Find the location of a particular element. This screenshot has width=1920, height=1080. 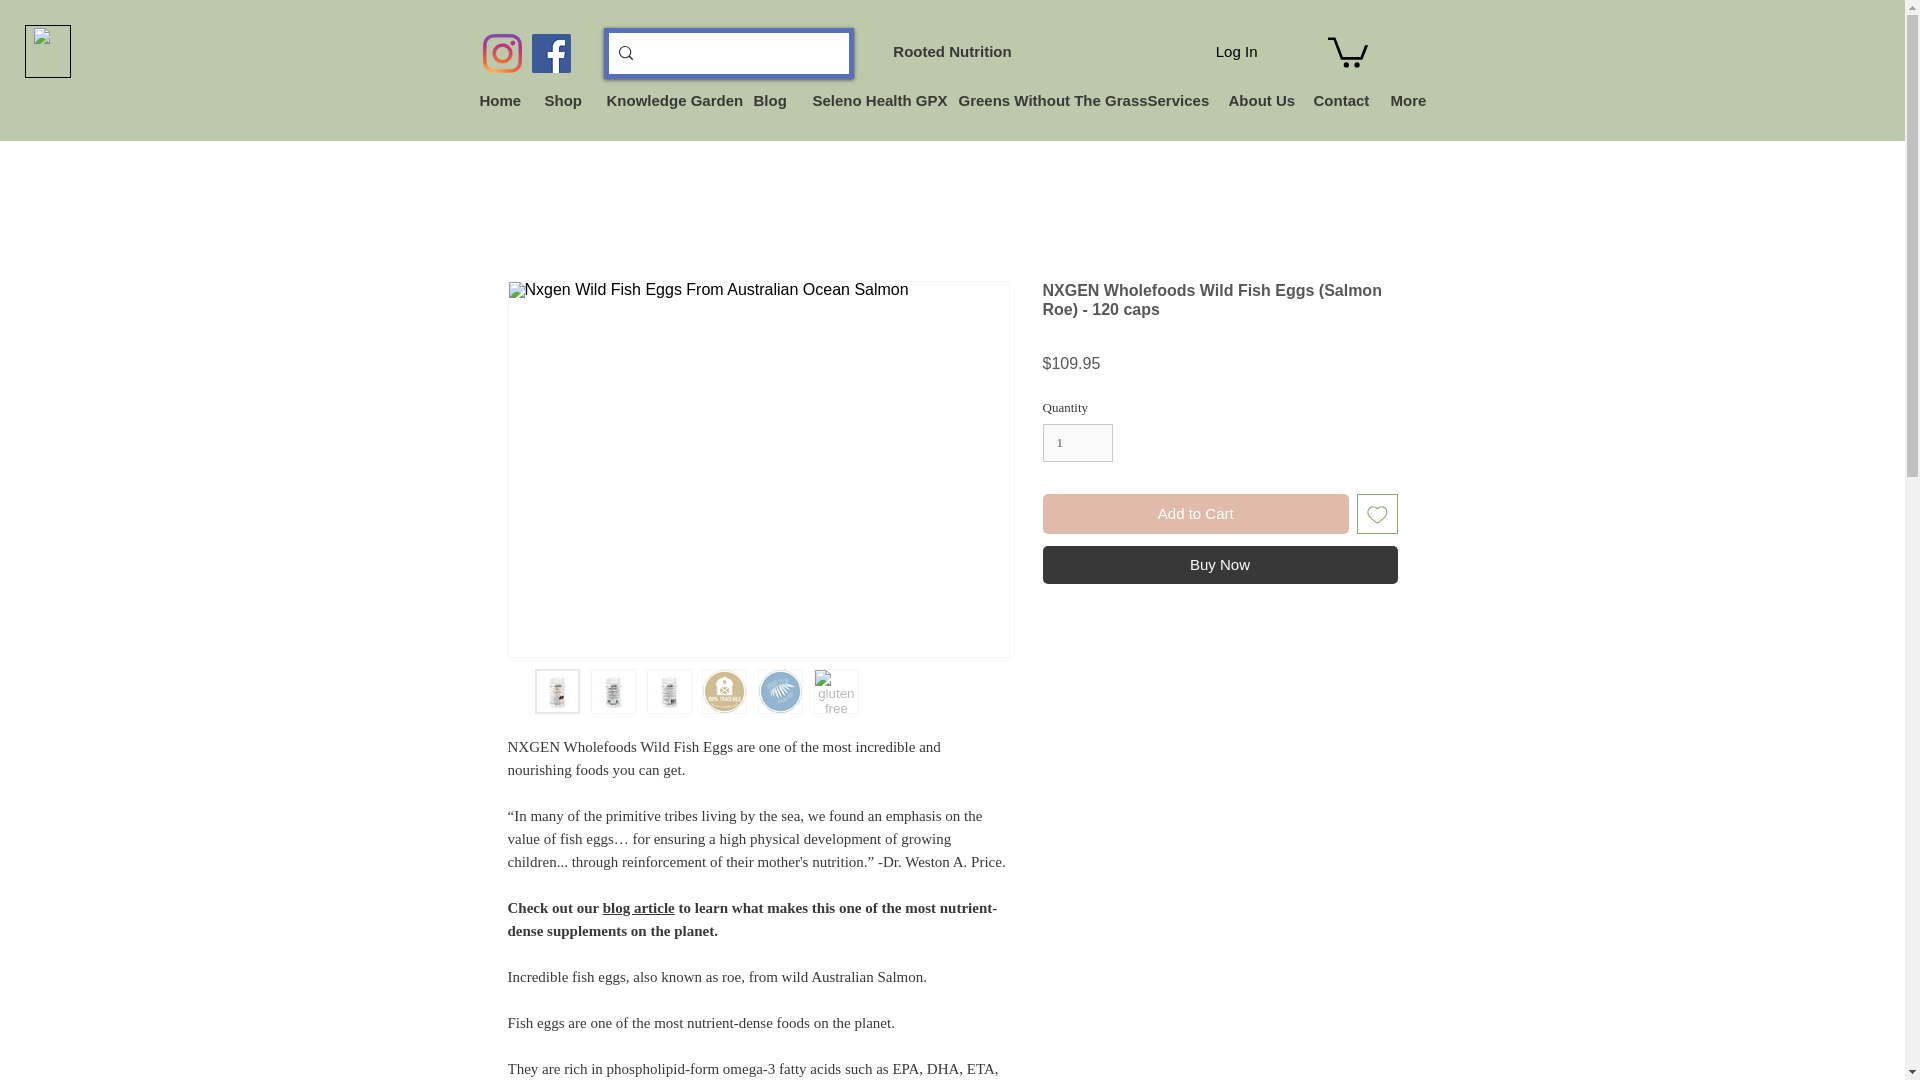

About Us is located at coordinates (1256, 100).